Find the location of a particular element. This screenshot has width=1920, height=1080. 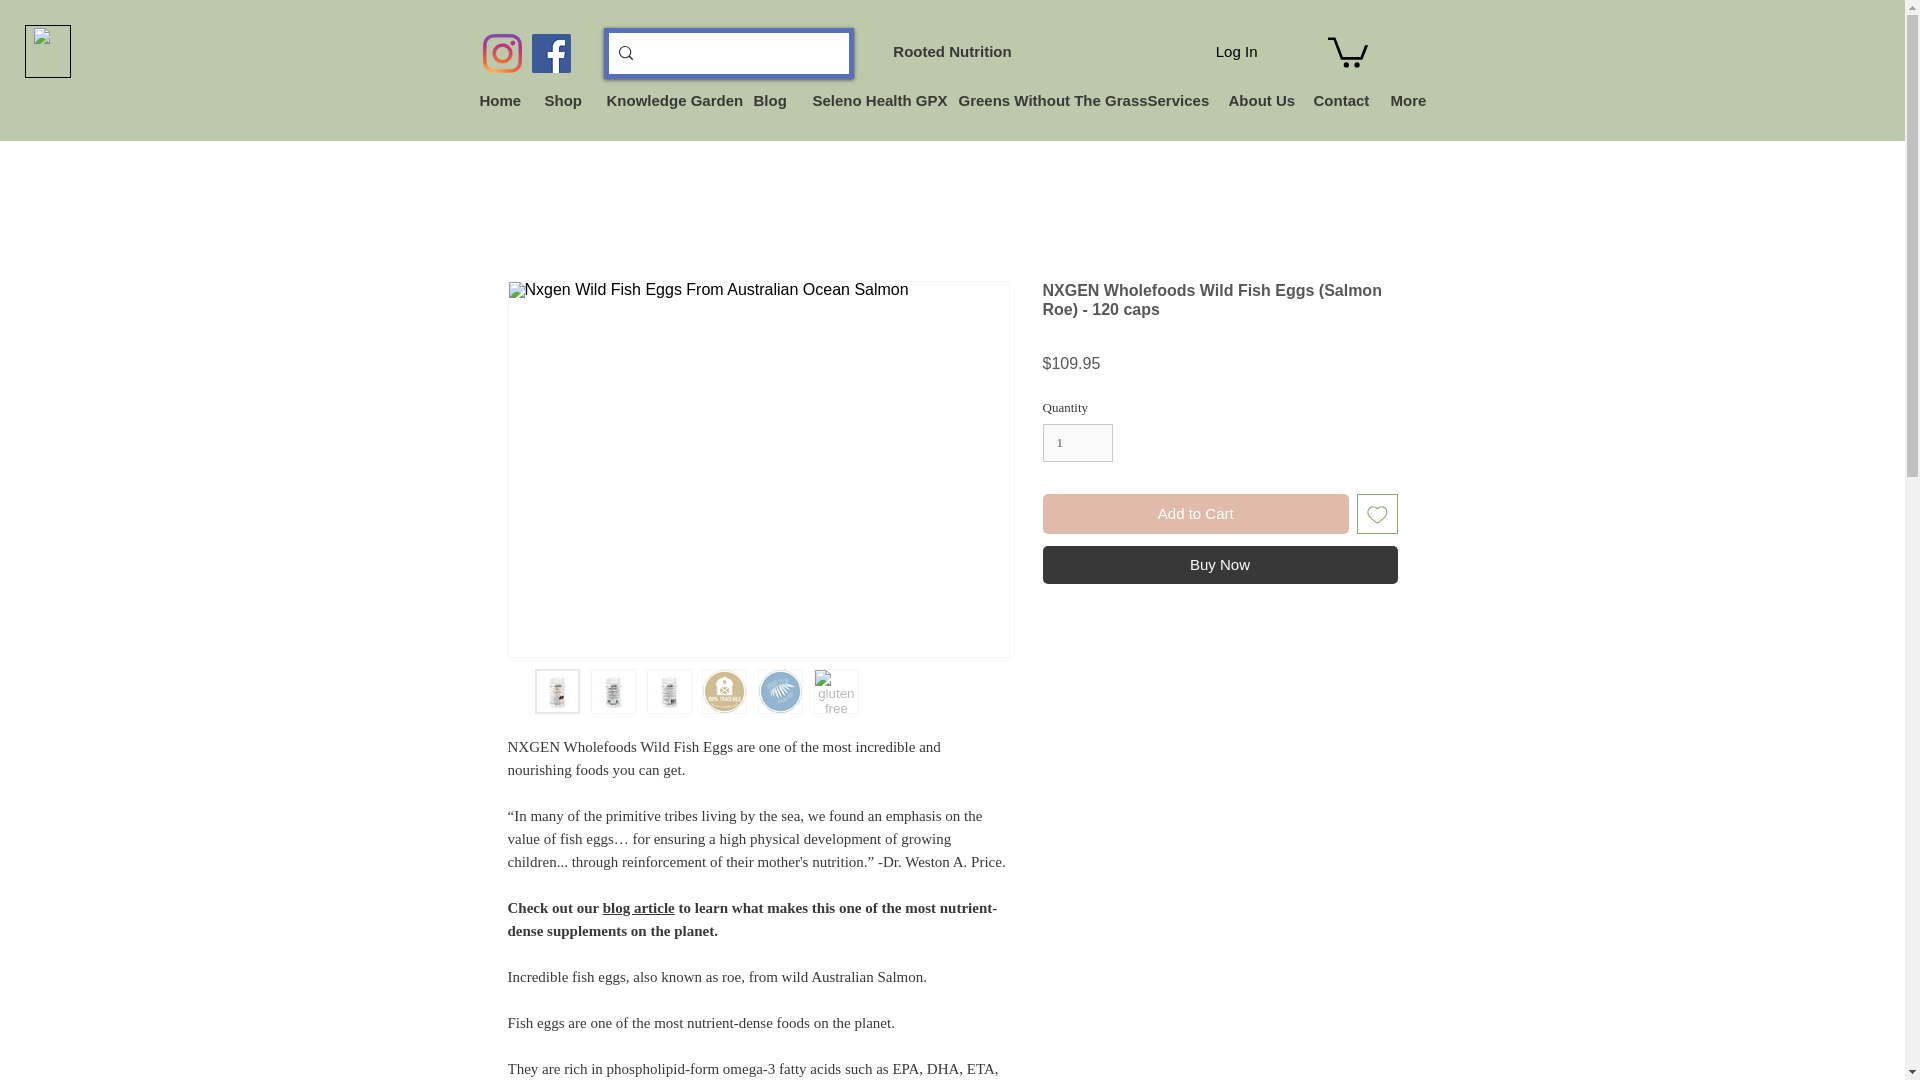

About Us is located at coordinates (1256, 100).